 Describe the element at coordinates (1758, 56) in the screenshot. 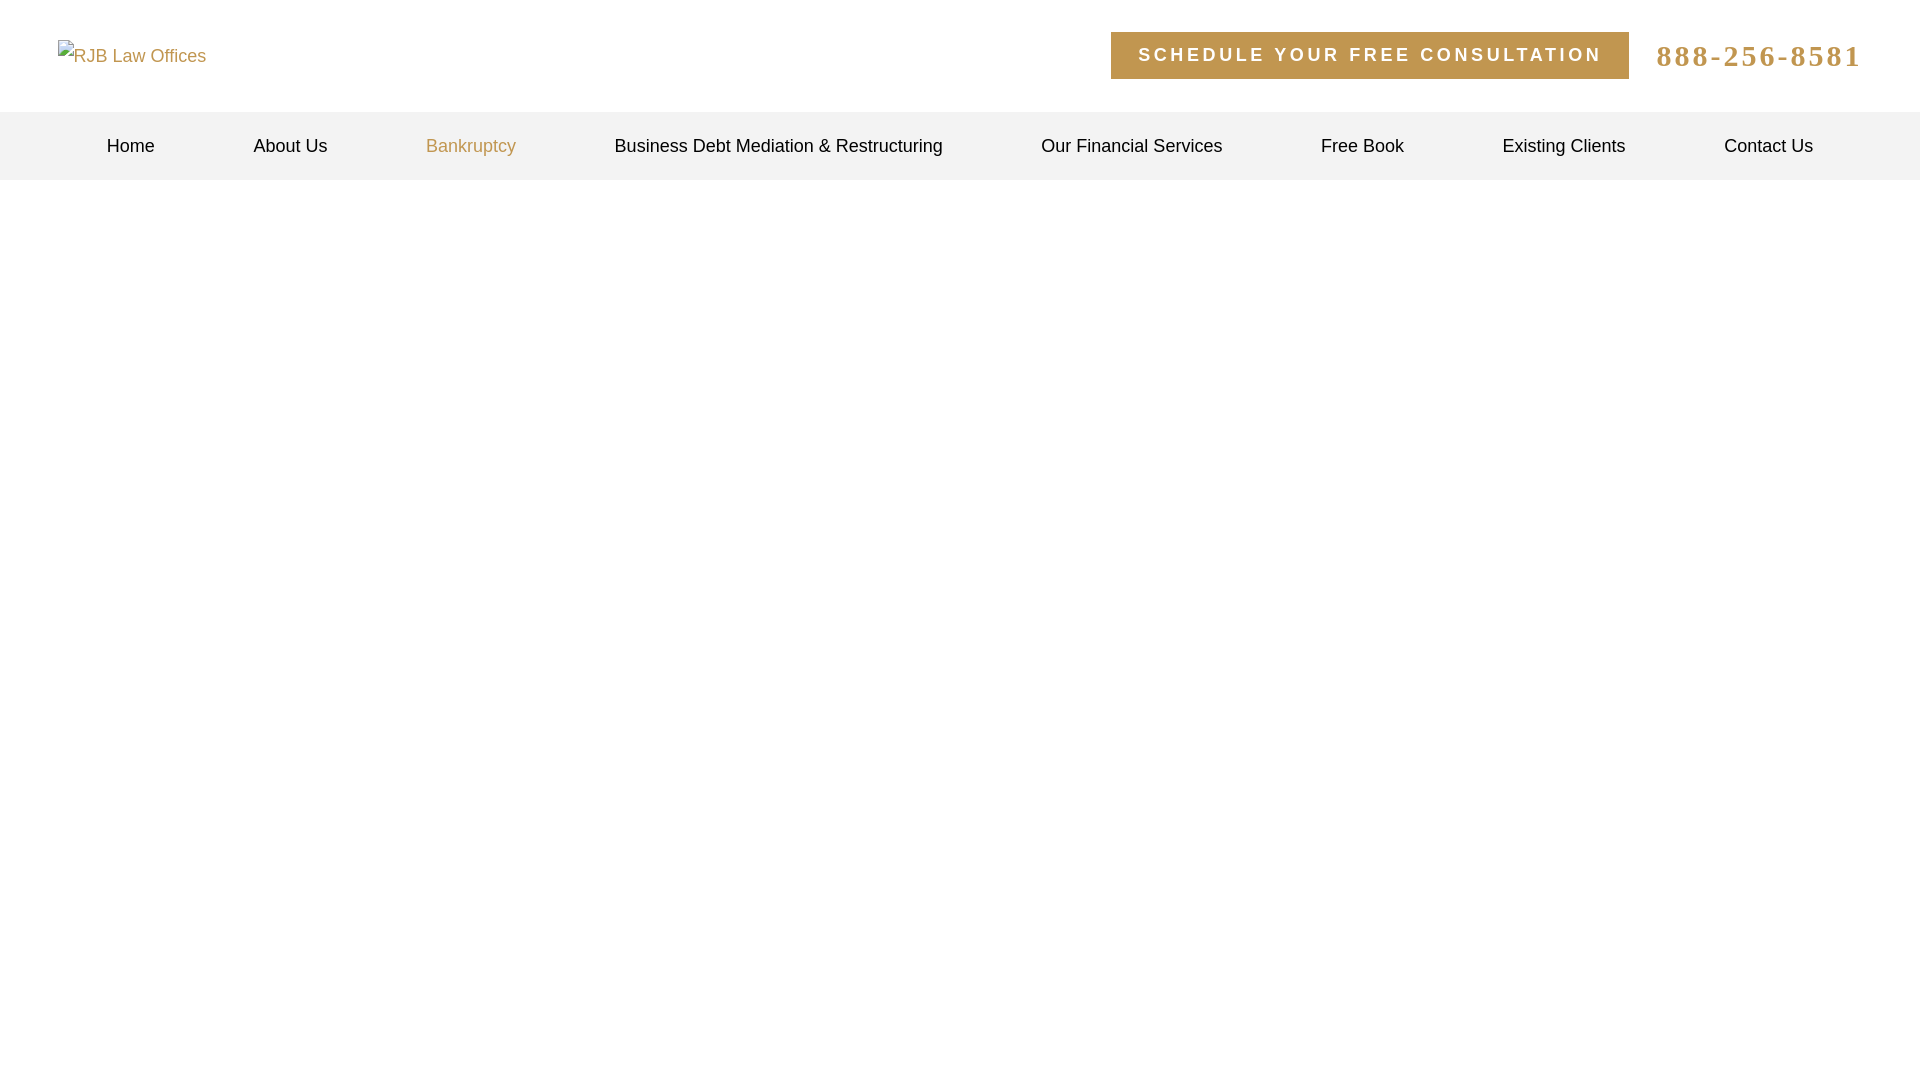

I see `888-256-8581` at that location.